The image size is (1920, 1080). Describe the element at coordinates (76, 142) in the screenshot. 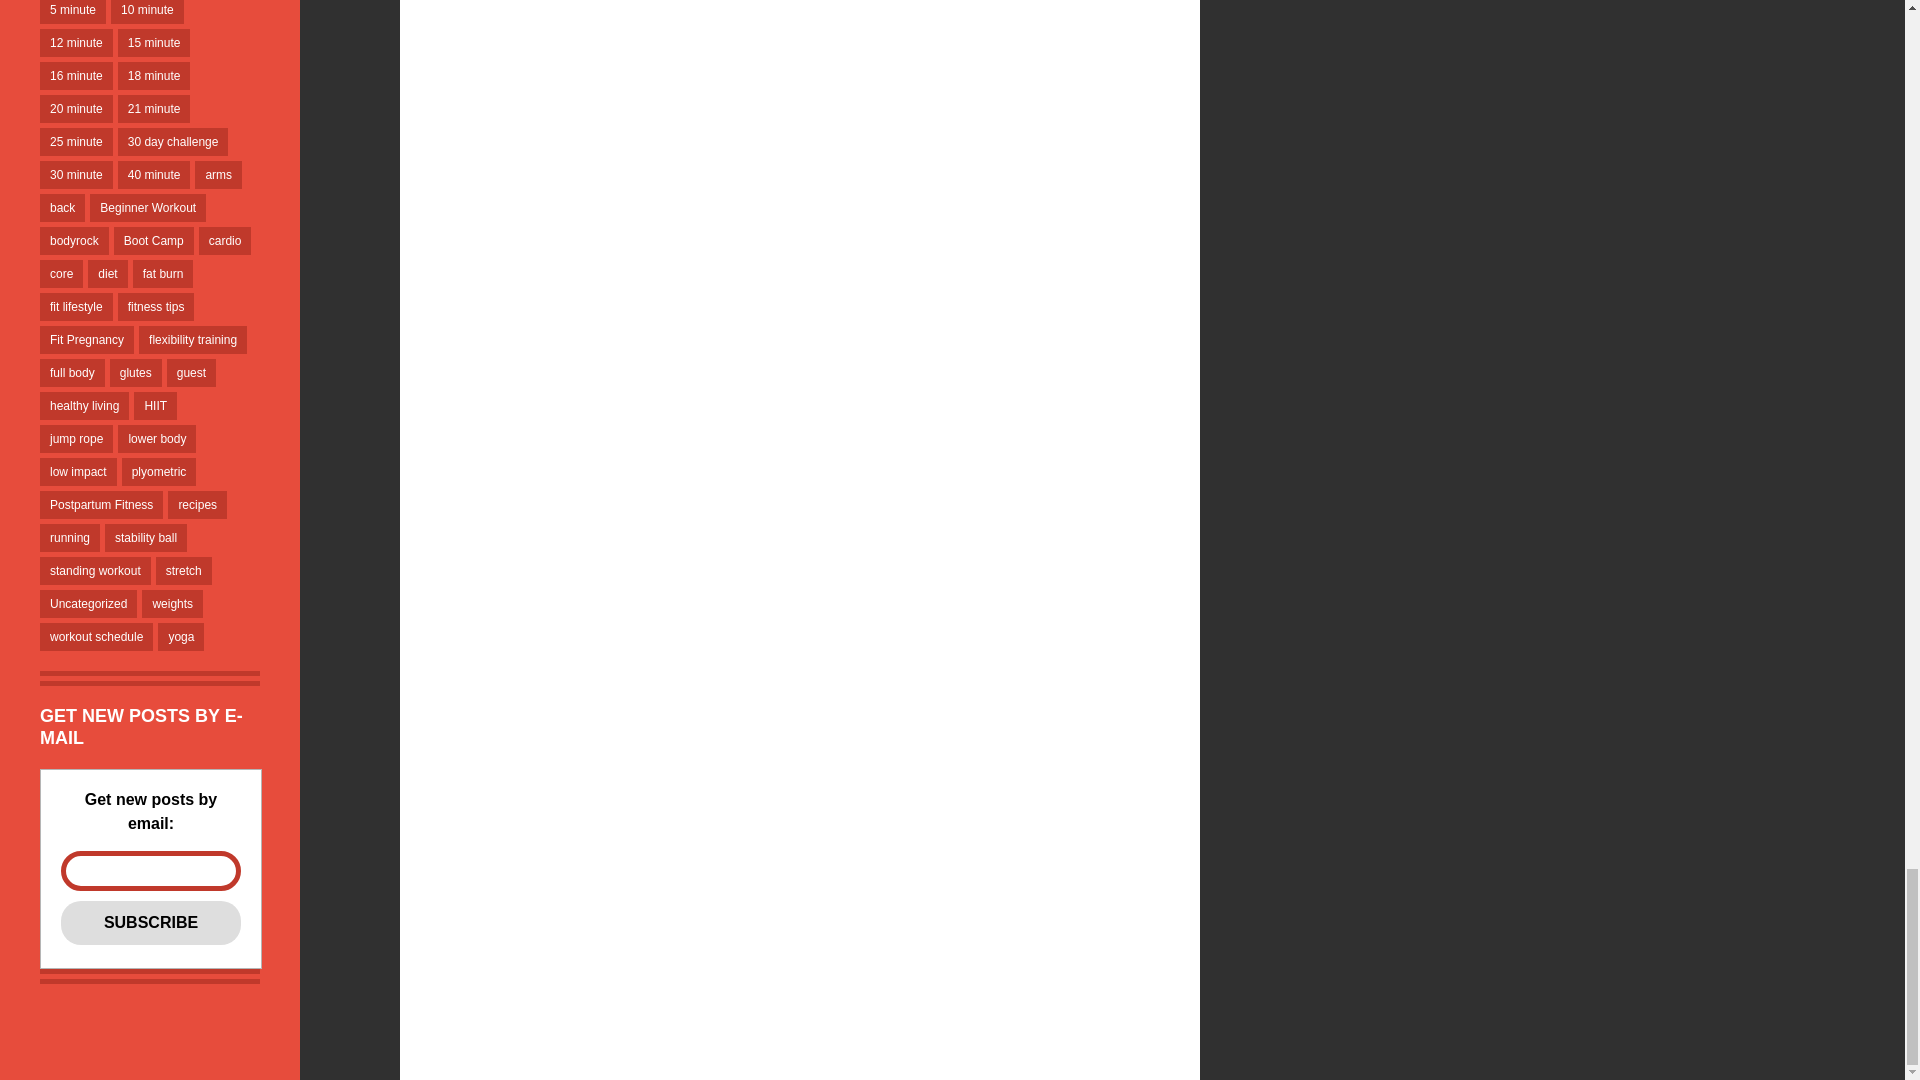

I see `25 minute` at that location.